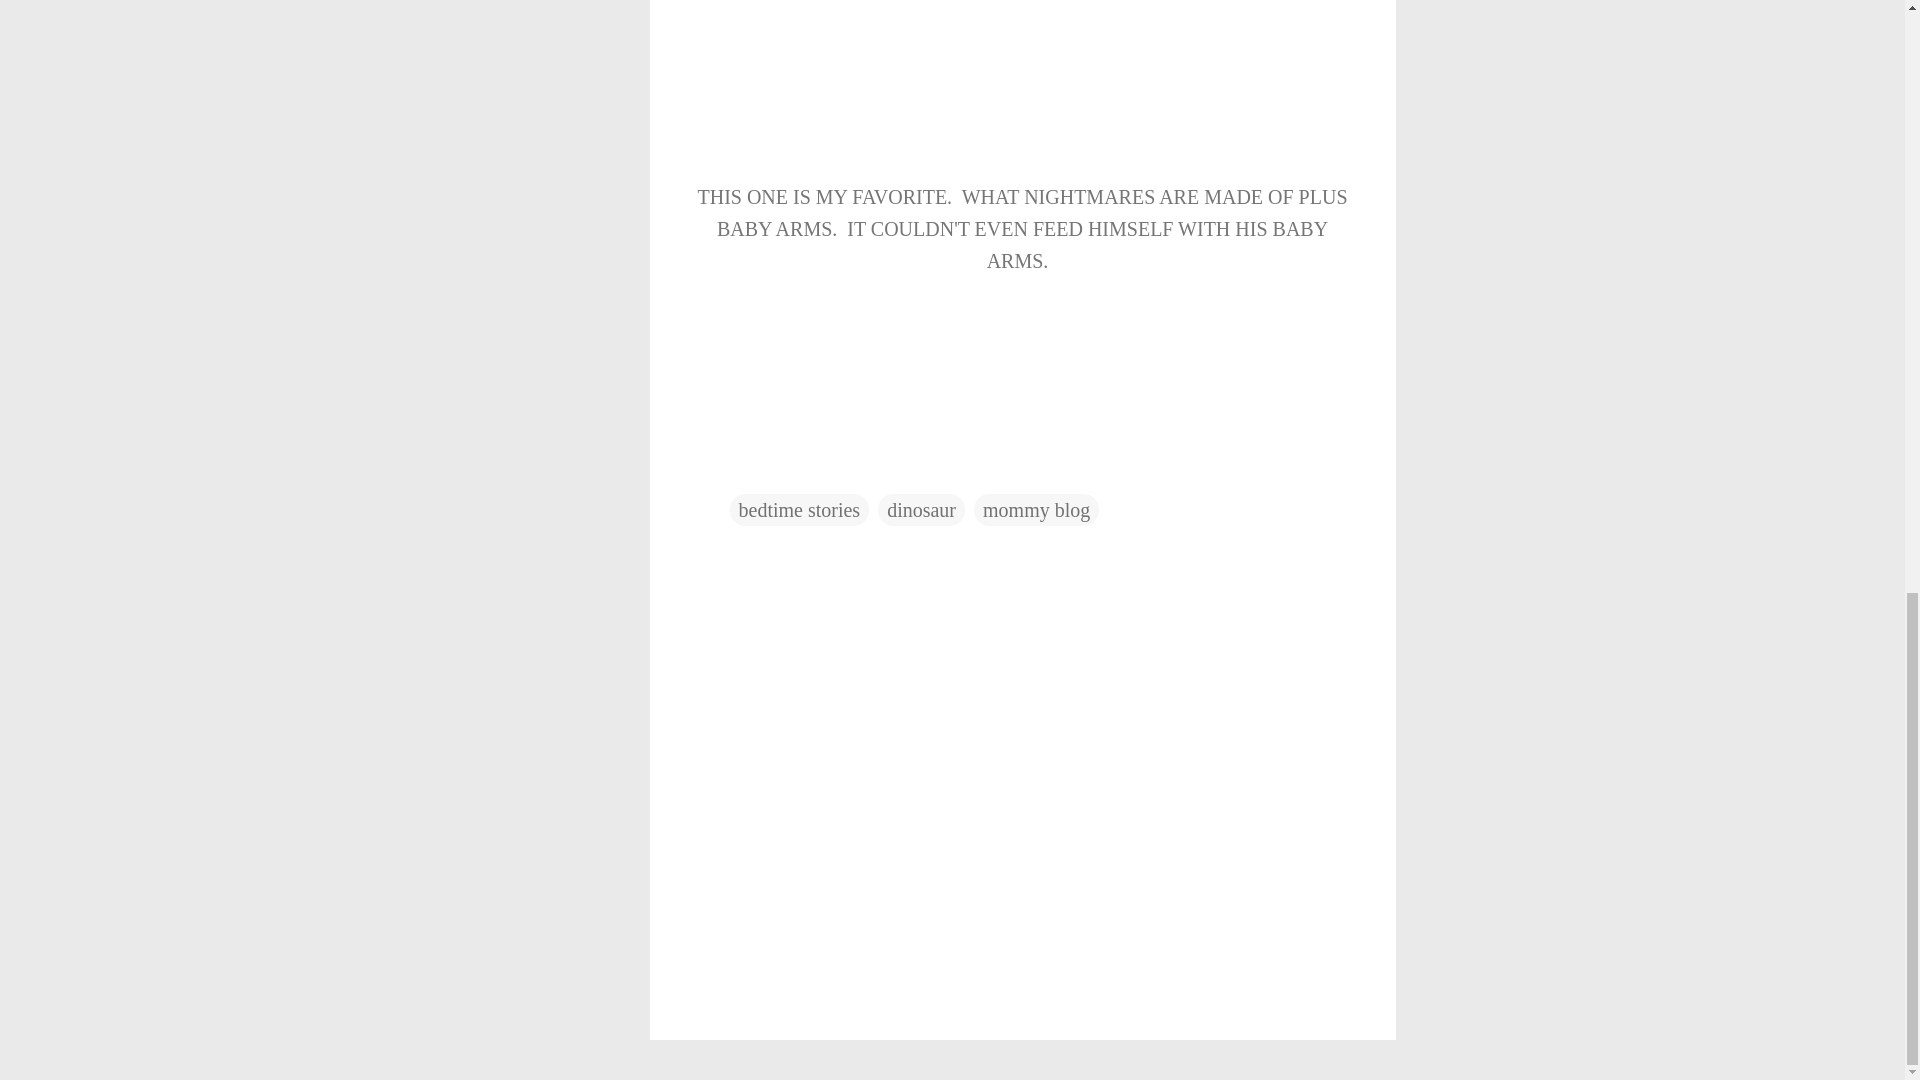 The width and height of the screenshot is (1920, 1080). Describe the element at coordinates (1036, 509) in the screenshot. I see `mommy blog` at that location.